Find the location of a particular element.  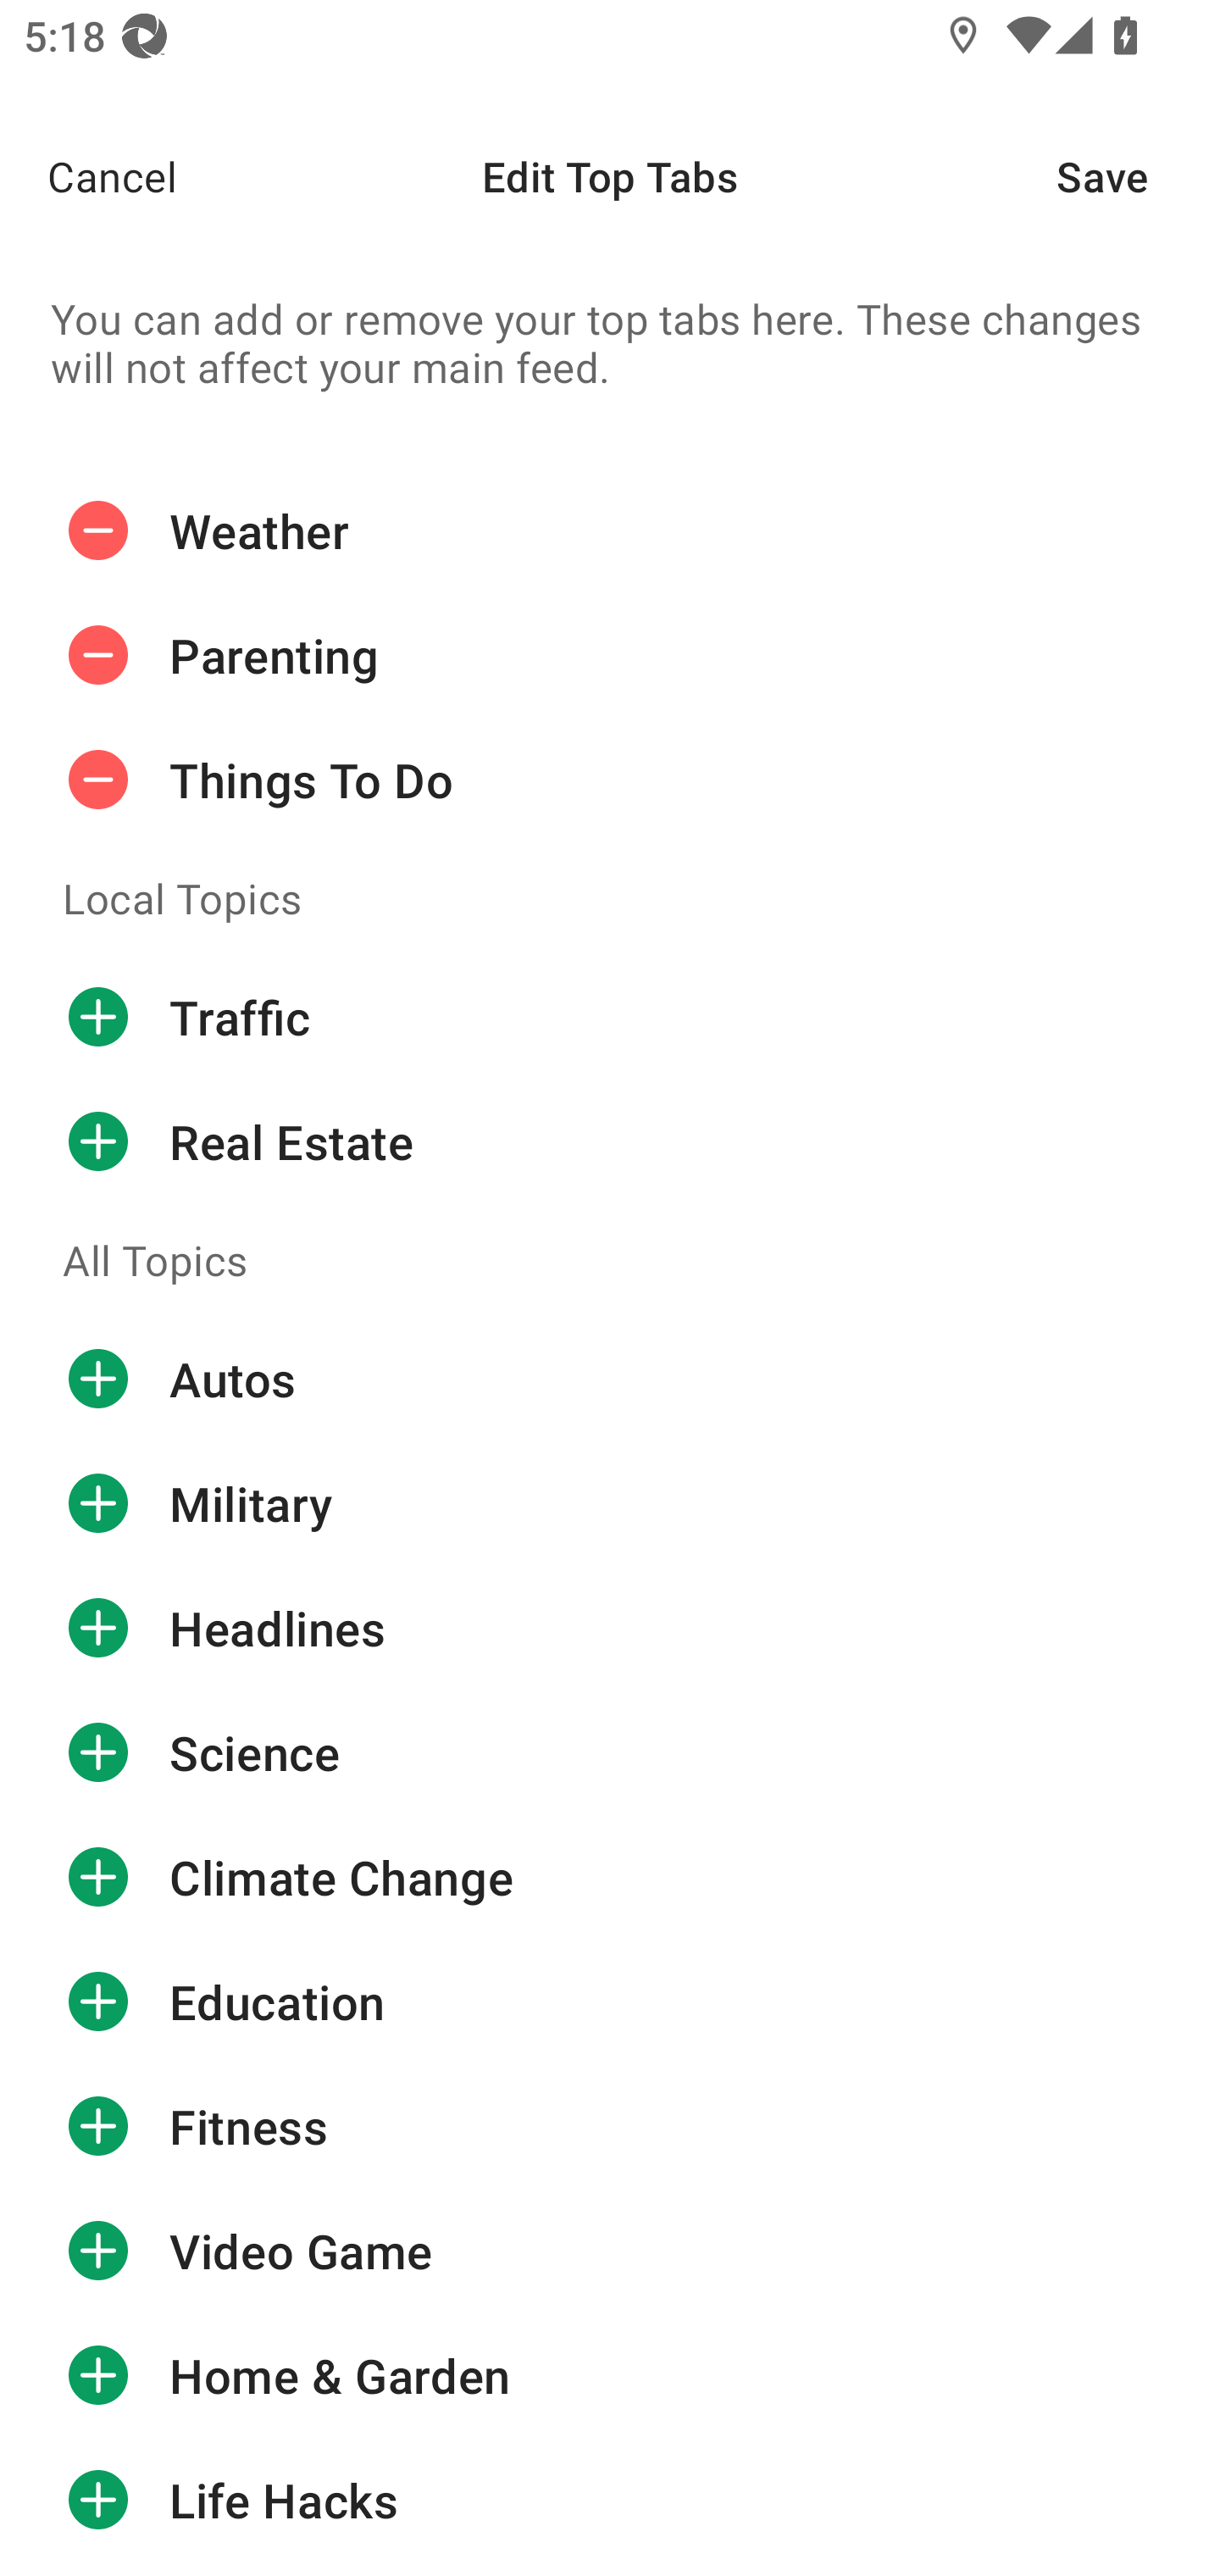

Autos is located at coordinates (610, 1380).